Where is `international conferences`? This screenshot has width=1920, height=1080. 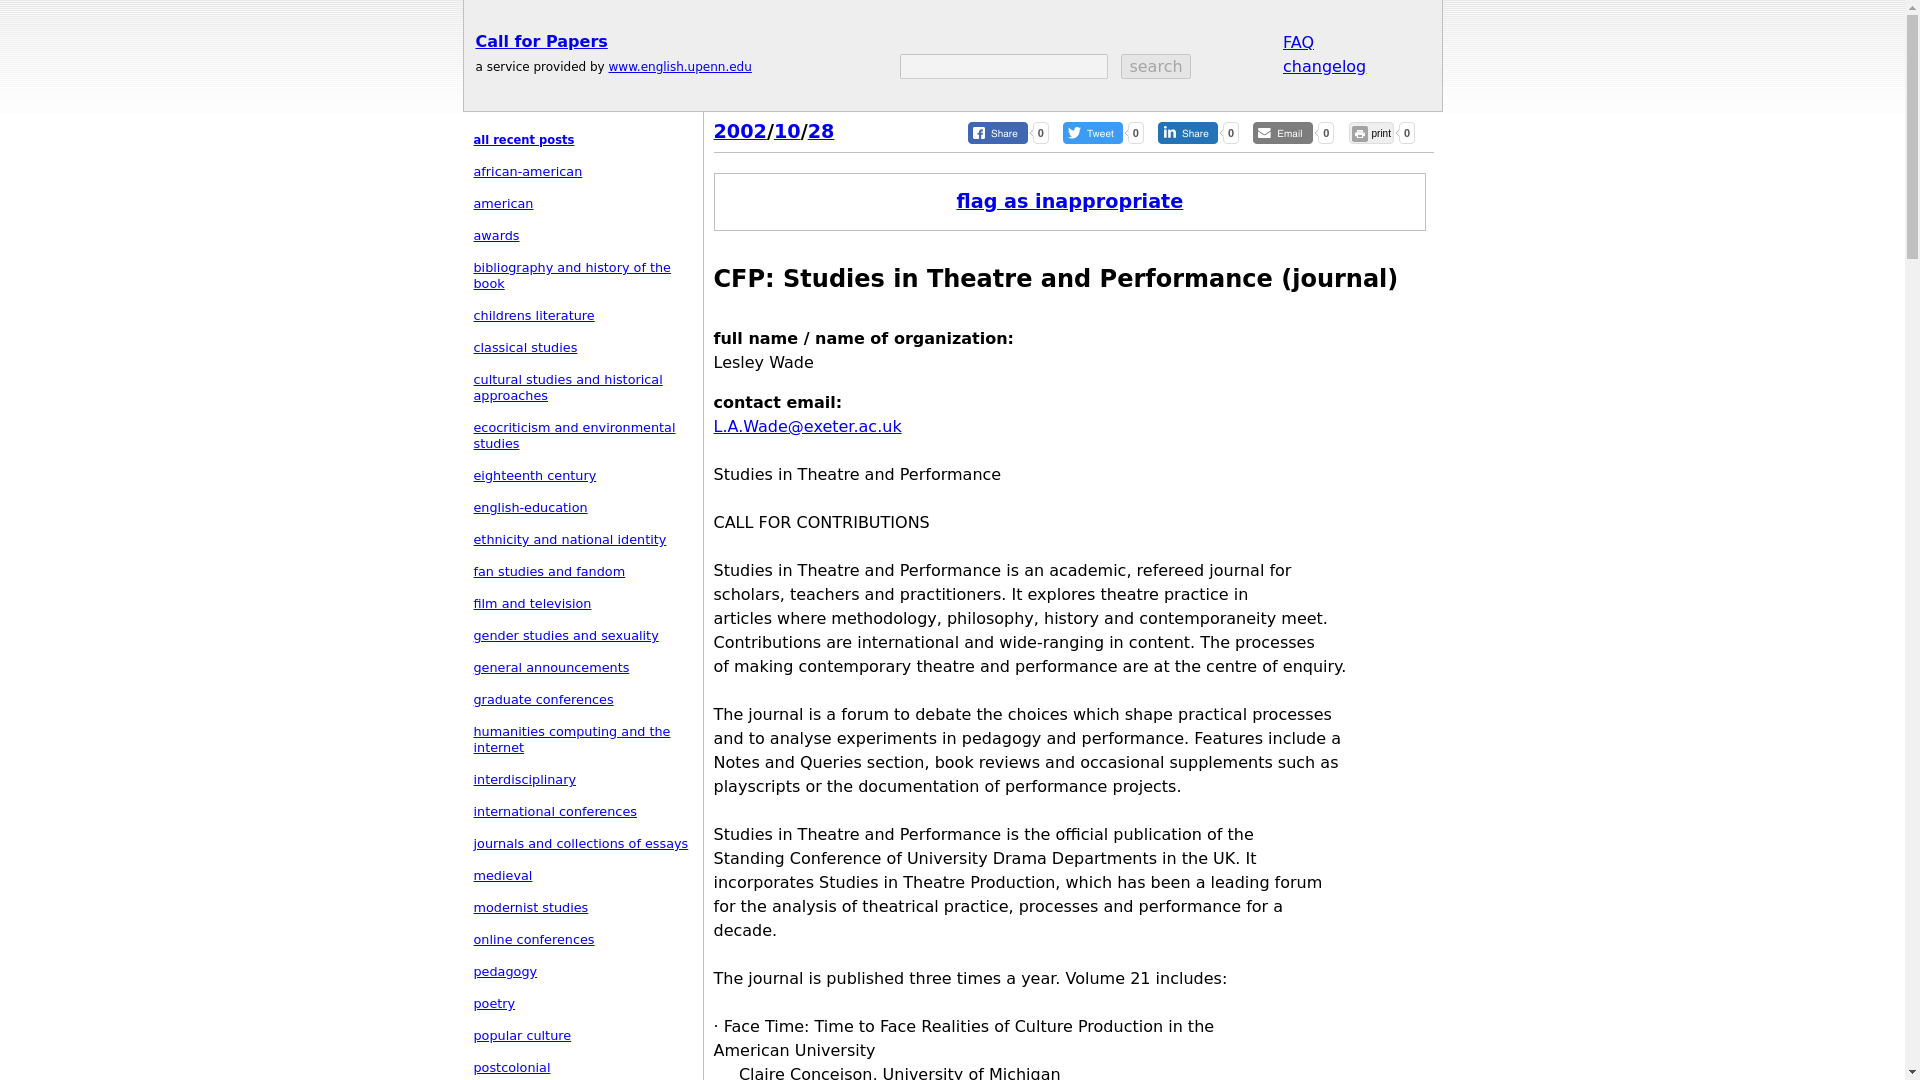
international conferences is located at coordinates (556, 810).